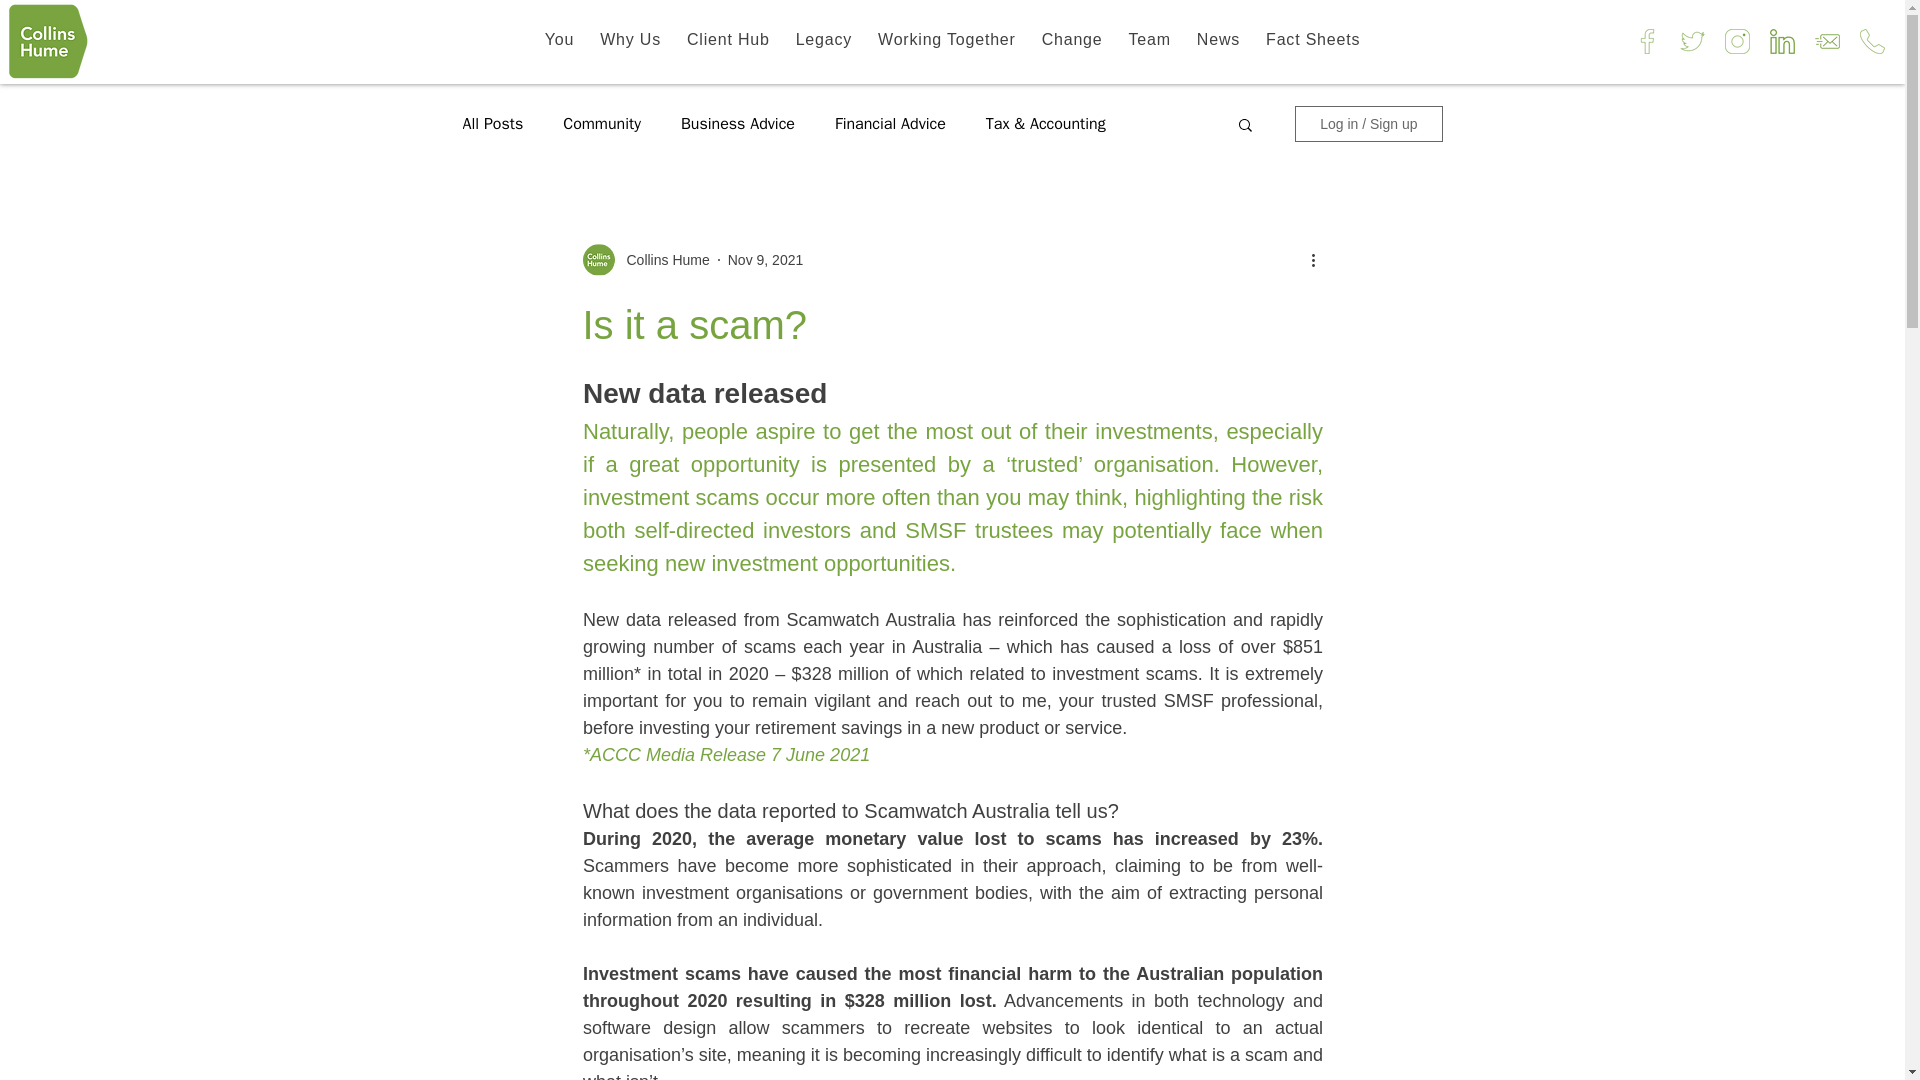  What do you see at coordinates (728, 40) in the screenshot?
I see `Client Hub` at bounding box center [728, 40].